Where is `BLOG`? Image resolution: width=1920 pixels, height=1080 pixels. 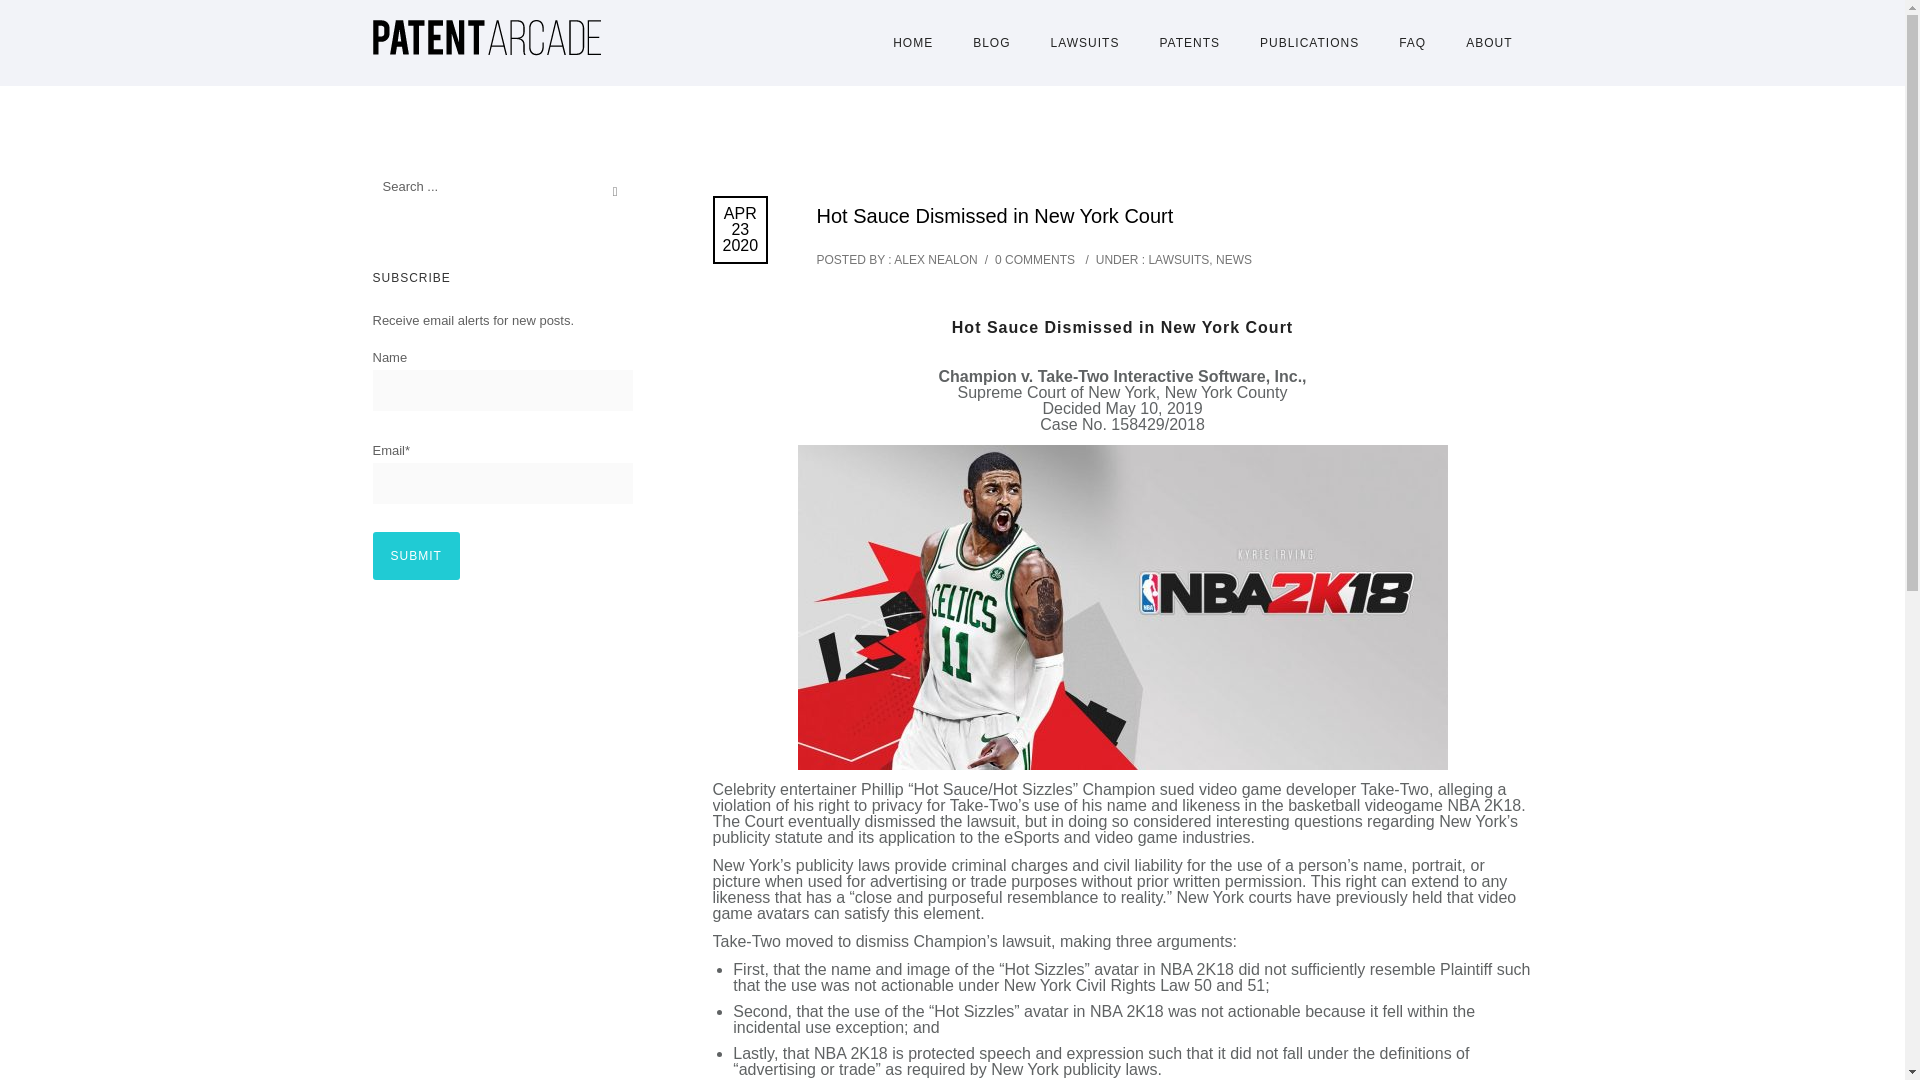 BLOG is located at coordinates (990, 42).